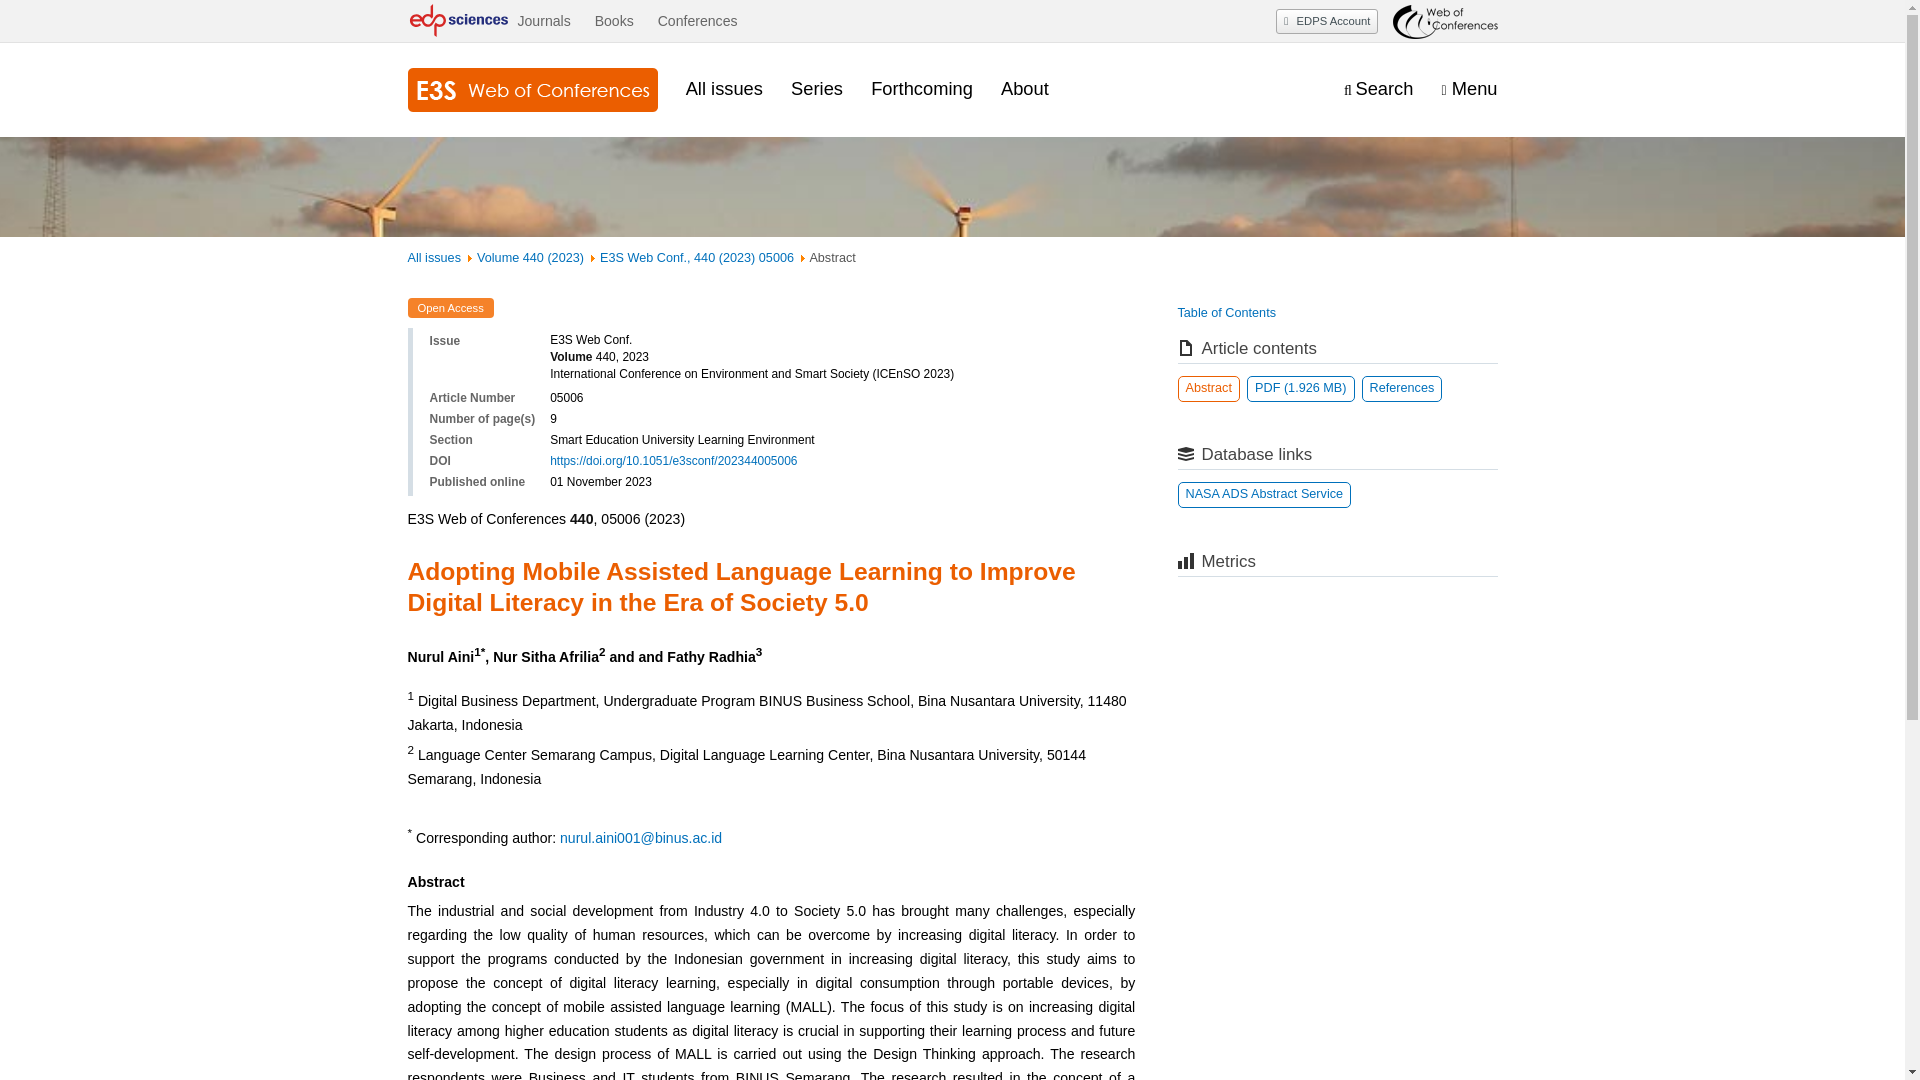 The width and height of the screenshot is (1920, 1080). What do you see at coordinates (1402, 388) in the screenshot?
I see `References` at bounding box center [1402, 388].